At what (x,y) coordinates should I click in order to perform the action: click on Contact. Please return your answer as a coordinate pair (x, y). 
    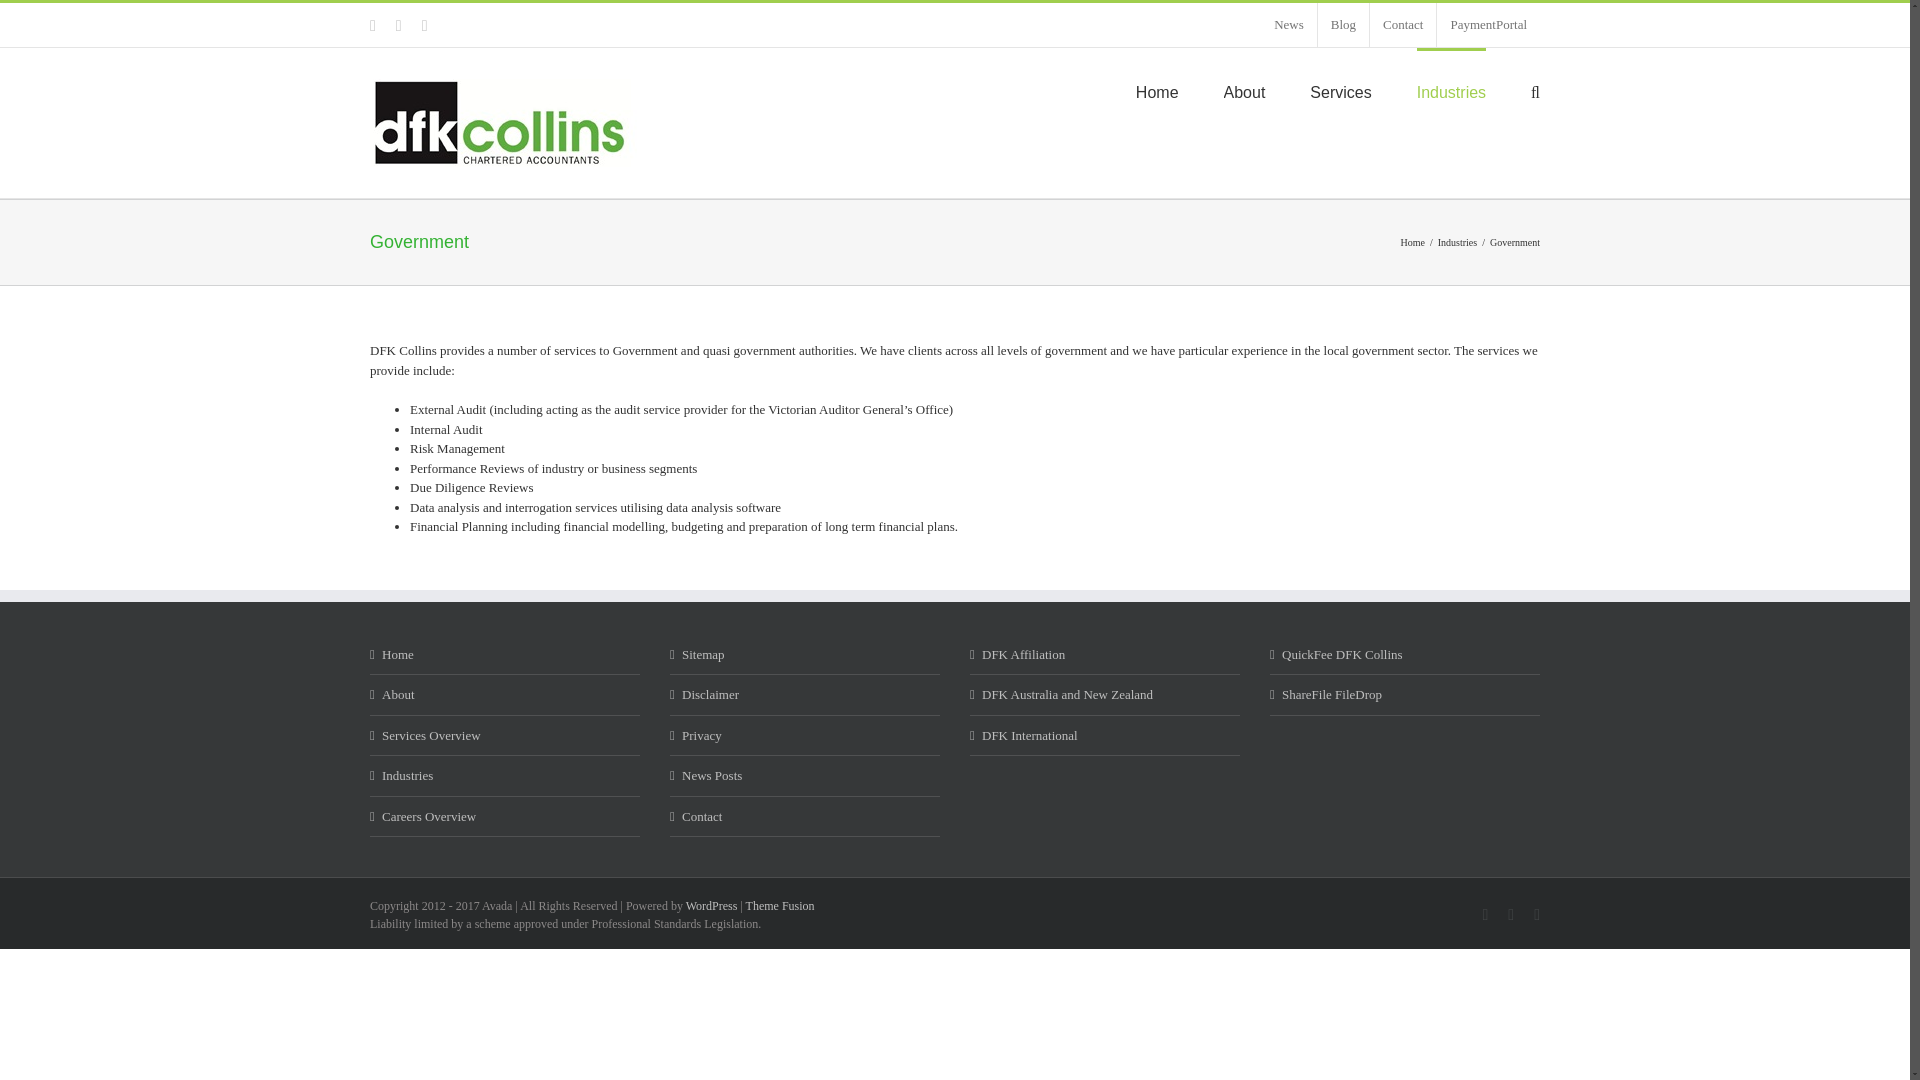
    Looking at the image, I should click on (1403, 25).